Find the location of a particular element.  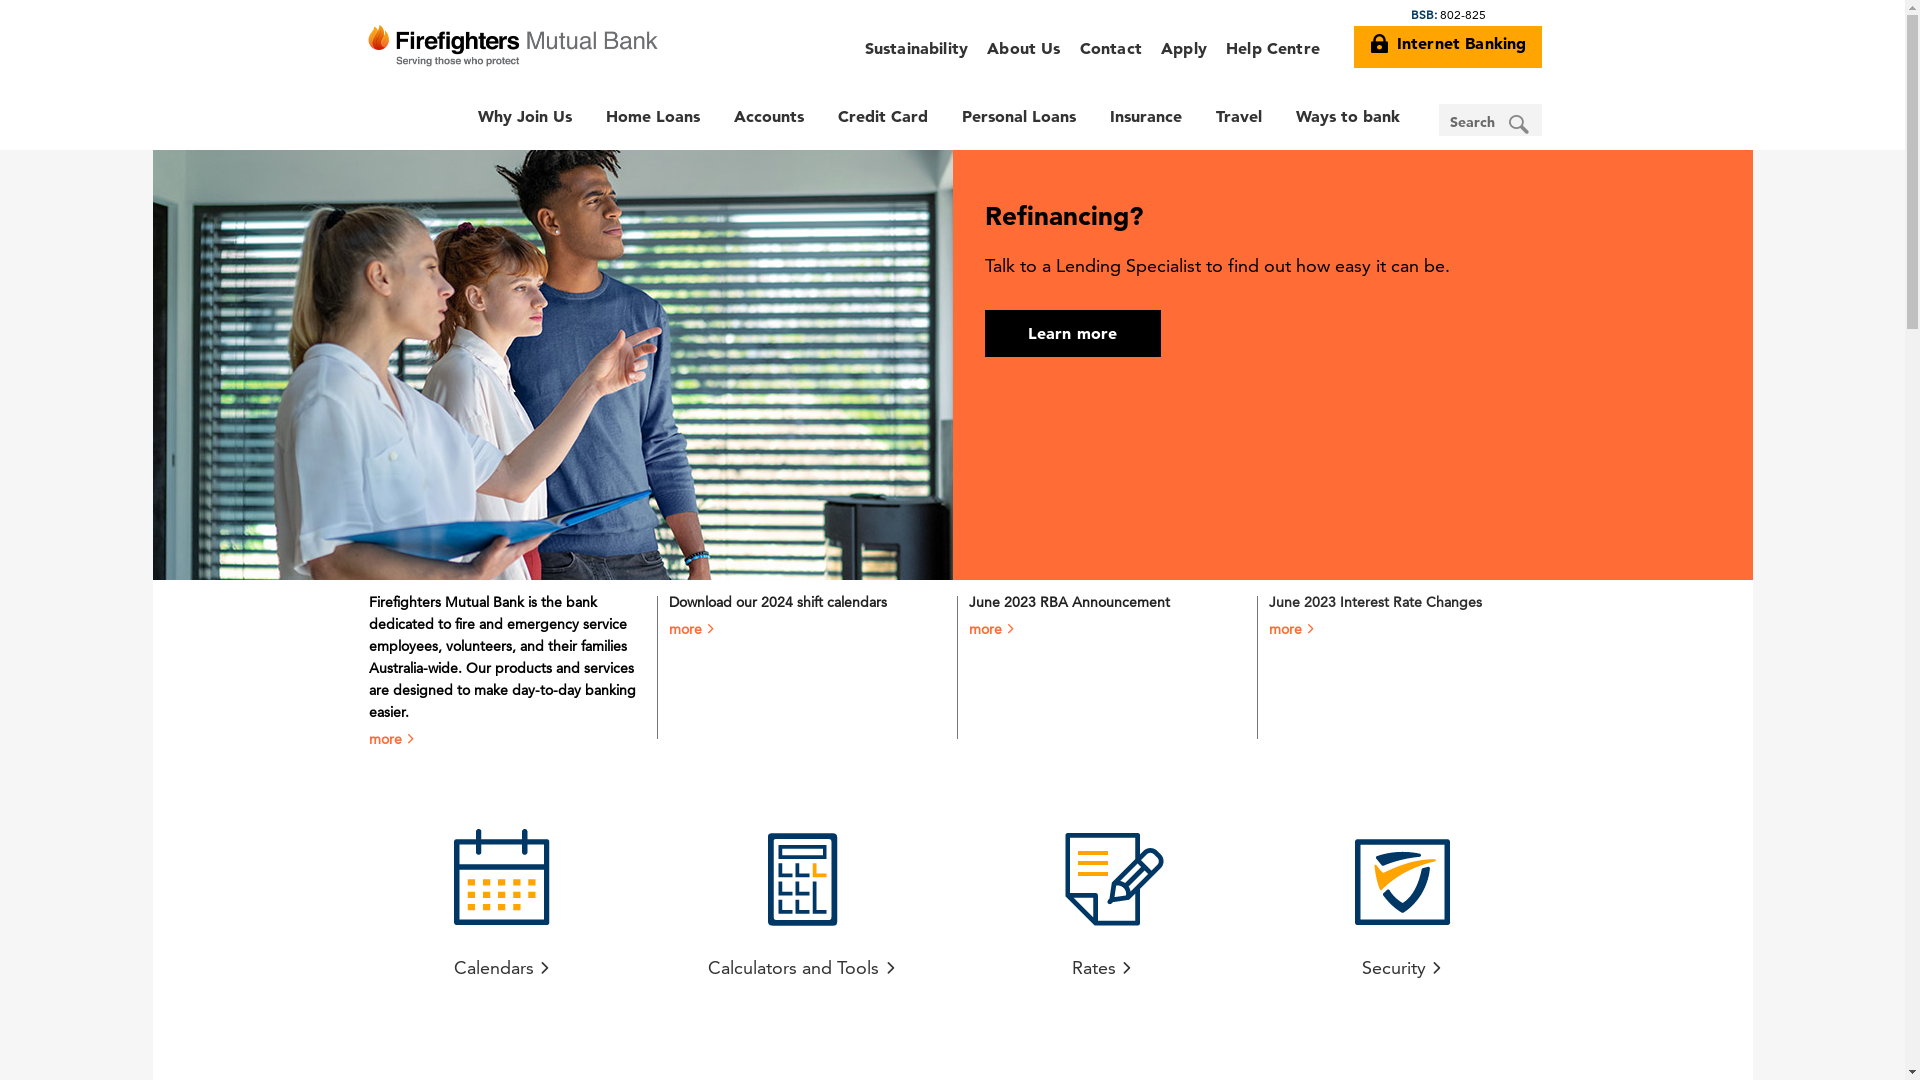

Travel is located at coordinates (1238, 116).